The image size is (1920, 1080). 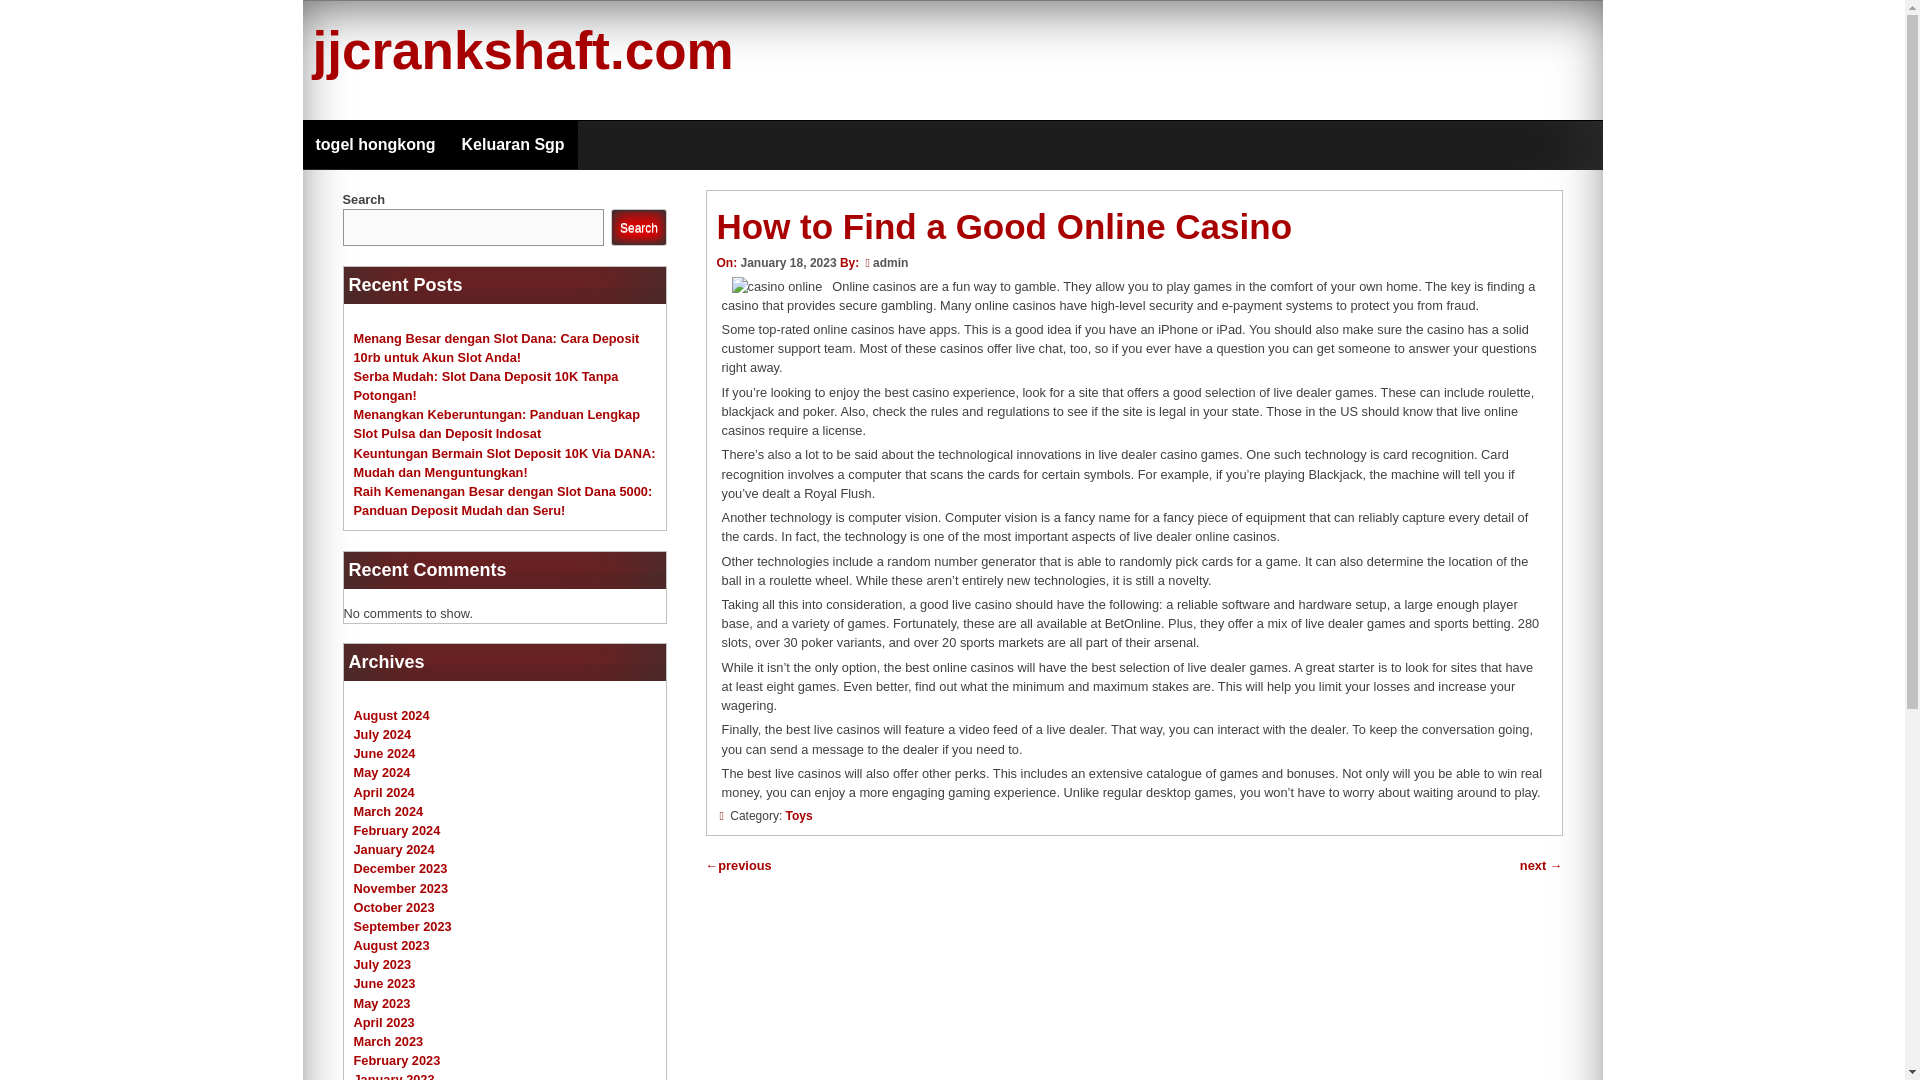 I want to click on December 2023, so click(x=400, y=868).